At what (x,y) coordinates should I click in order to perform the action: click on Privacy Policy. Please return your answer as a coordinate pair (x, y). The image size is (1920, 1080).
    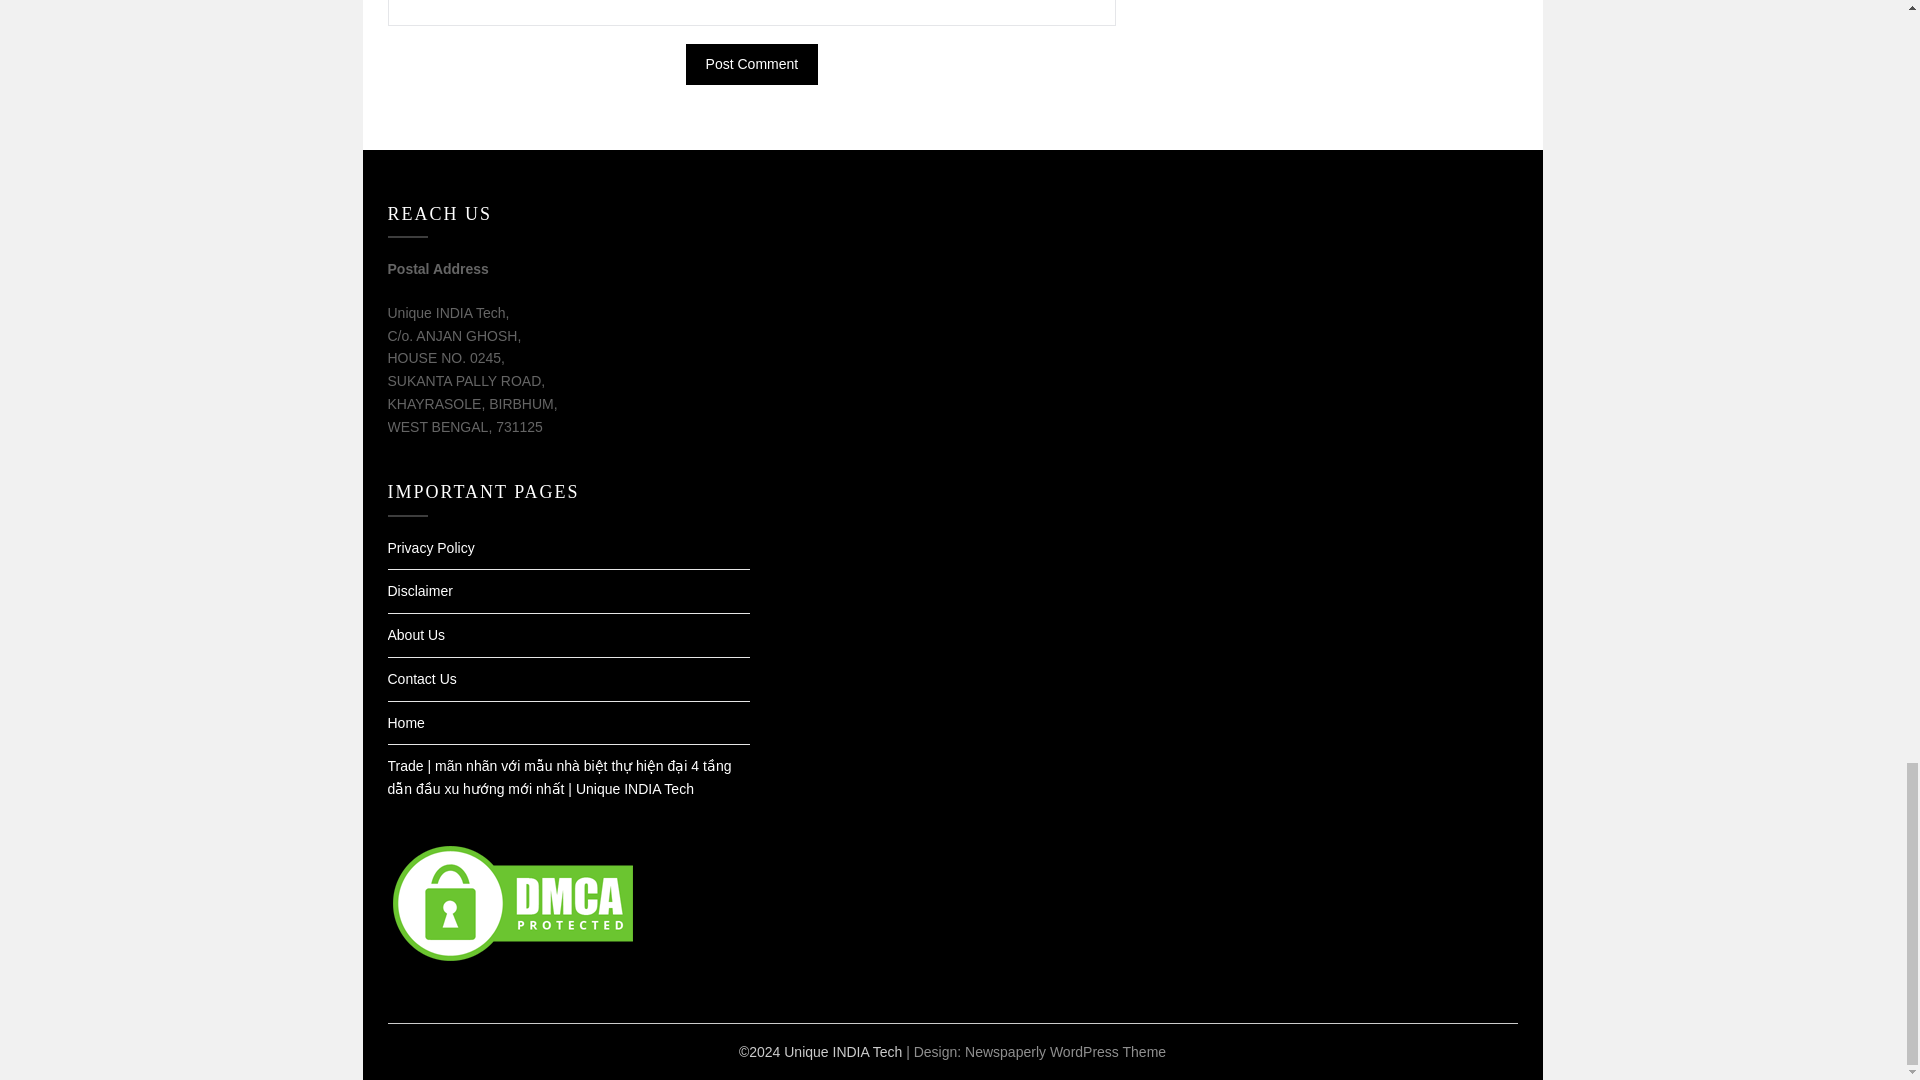
    Looking at the image, I should click on (430, 548).